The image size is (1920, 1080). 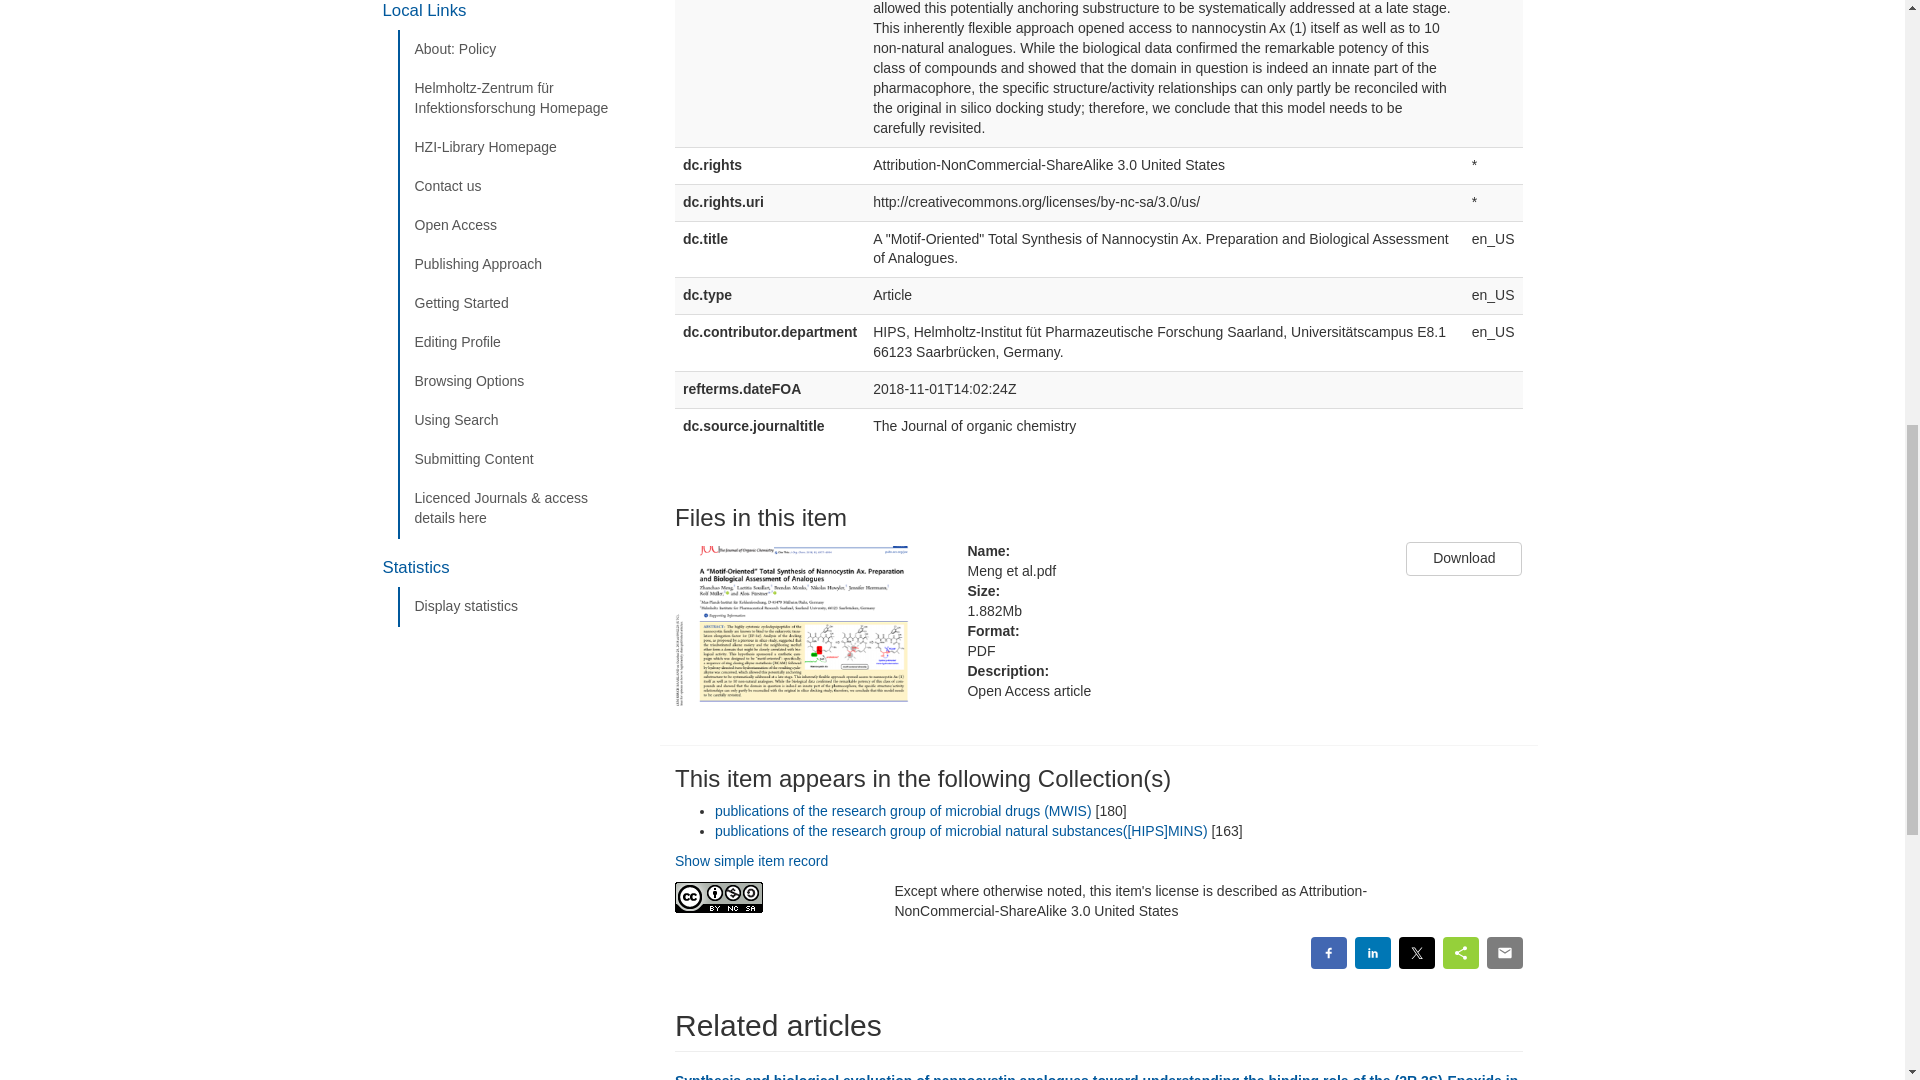 What do you see at coordinates (521, 187) in the screenshot?
I see `Contact us` at bounding box center [521, 187].